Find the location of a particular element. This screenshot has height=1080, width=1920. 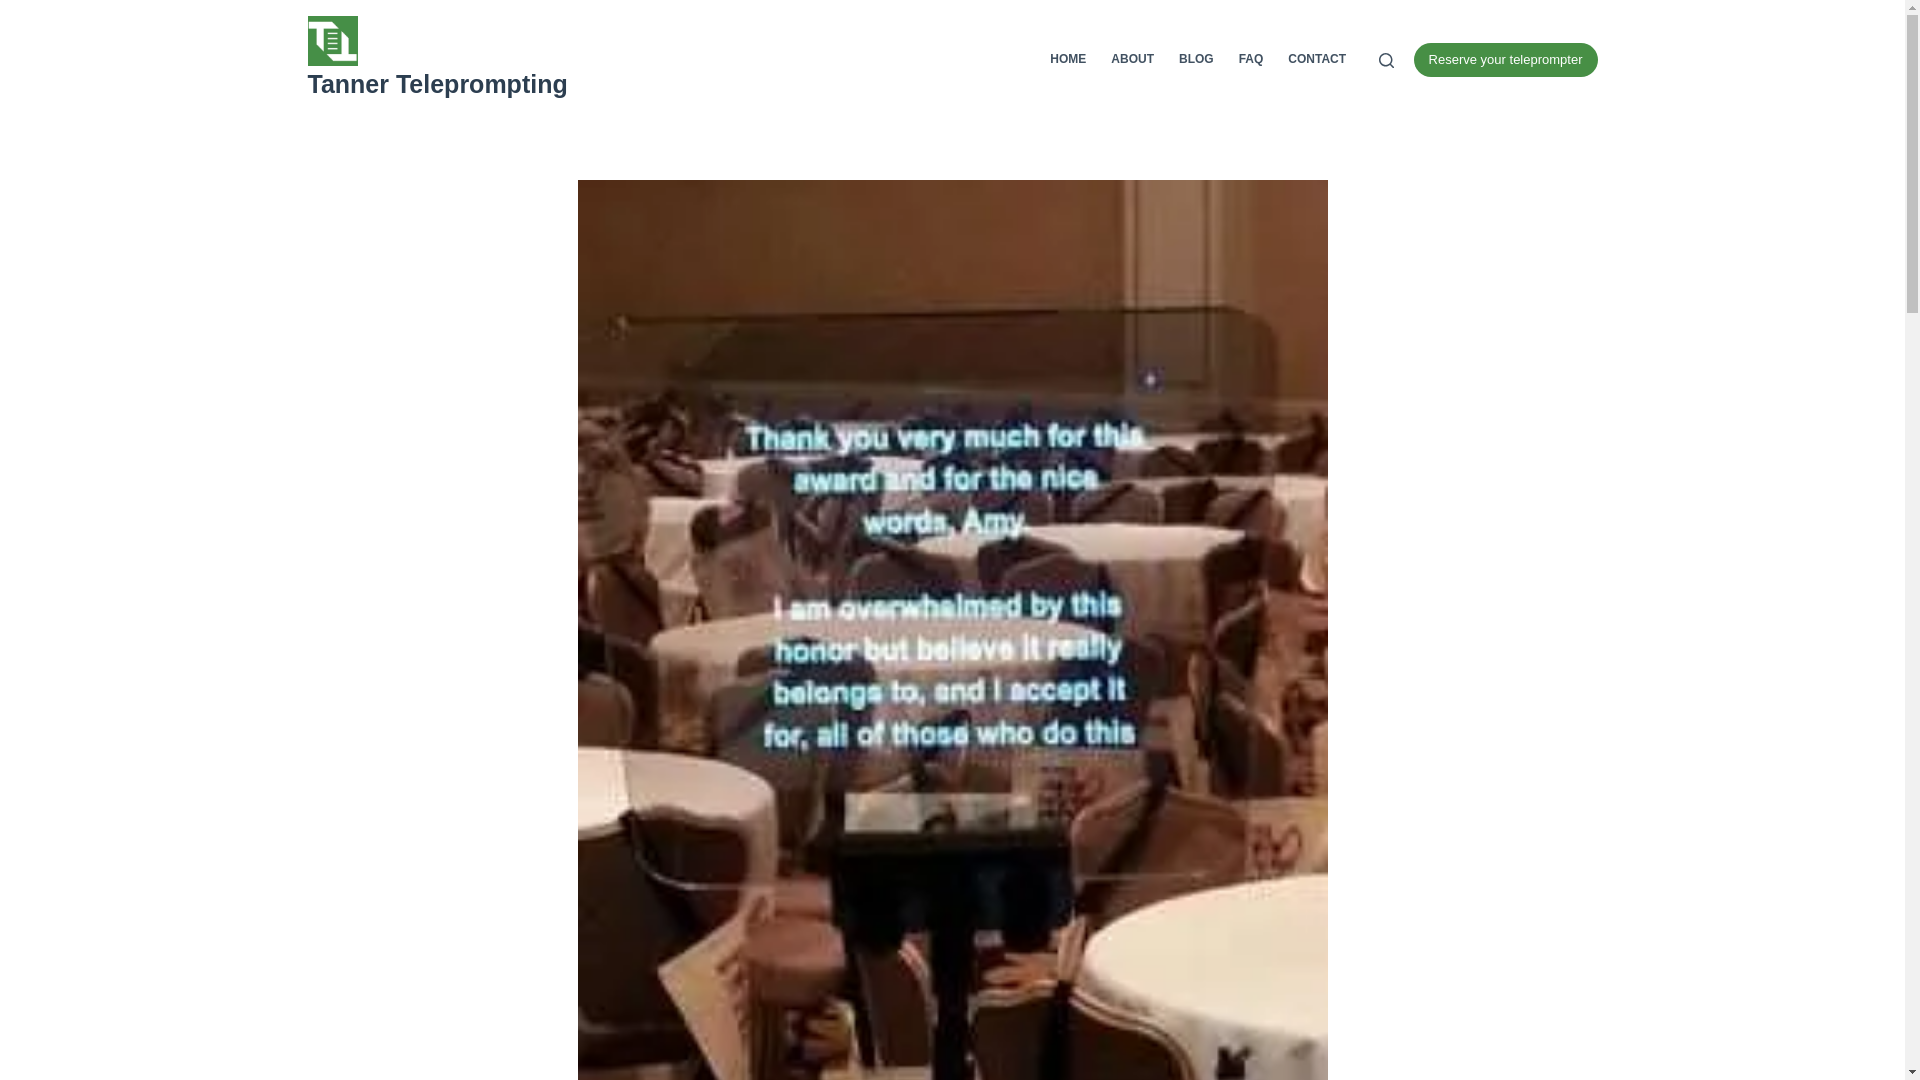

Tanner Teleprompting is located at coordinates (438, 84).